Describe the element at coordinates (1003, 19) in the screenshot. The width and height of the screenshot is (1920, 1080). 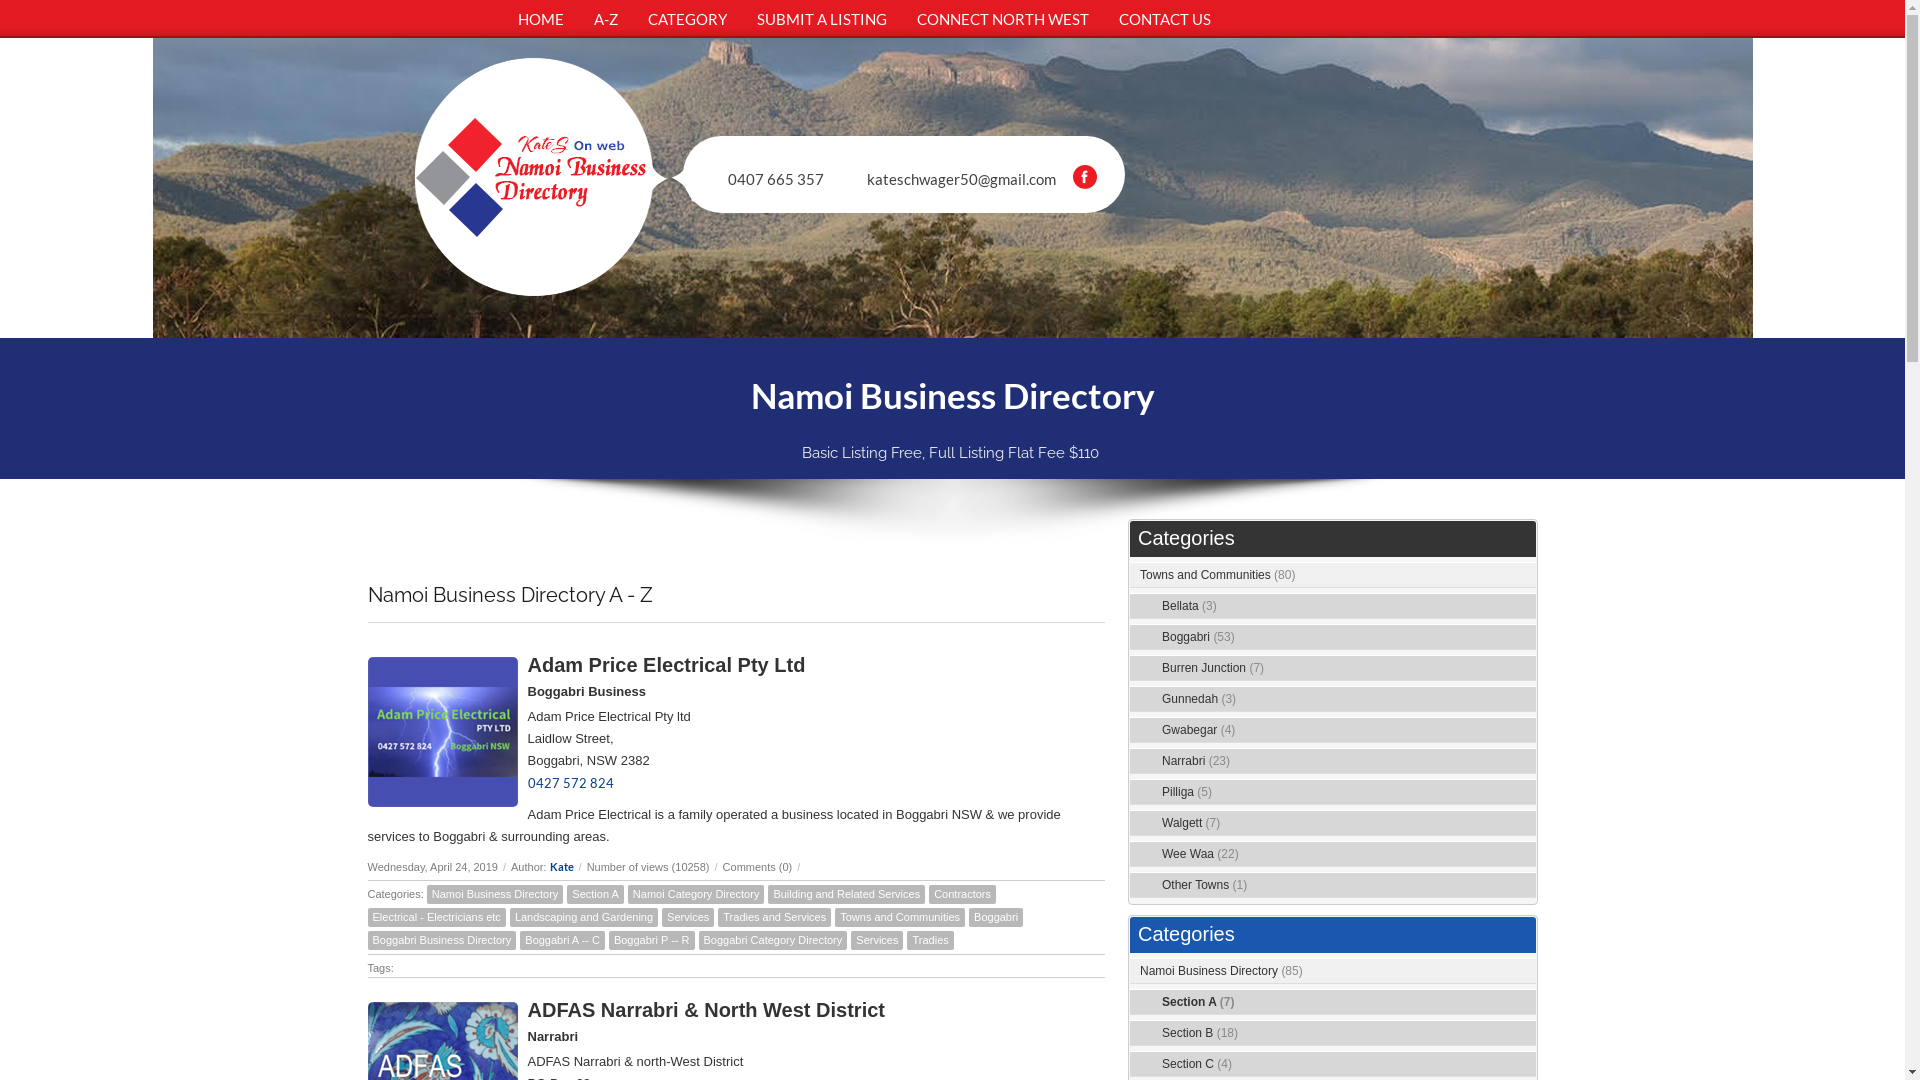
I see `CONNECT NORTH WEST` at that location.